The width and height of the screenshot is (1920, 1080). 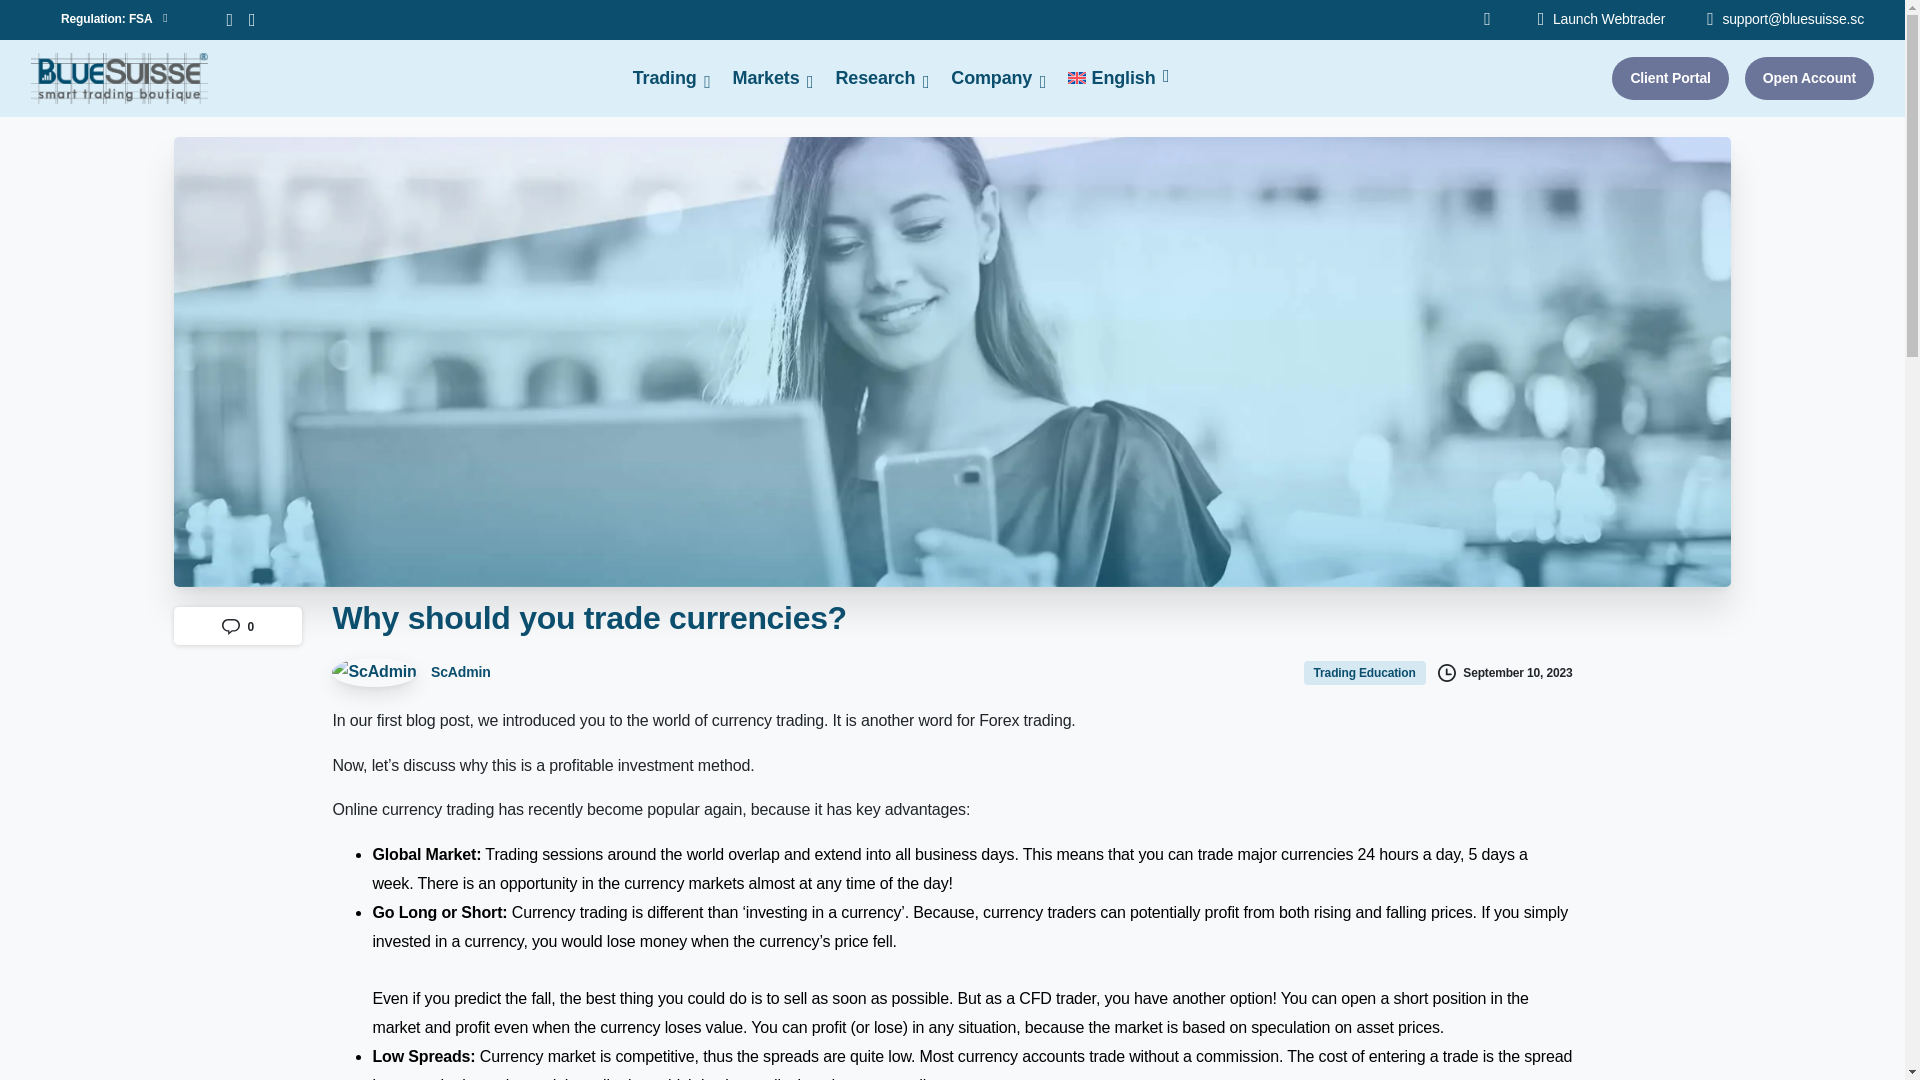 What do you see at coordinates (252, 20) in the screenshot?
I see `Company` at bounding box center [252, 20].